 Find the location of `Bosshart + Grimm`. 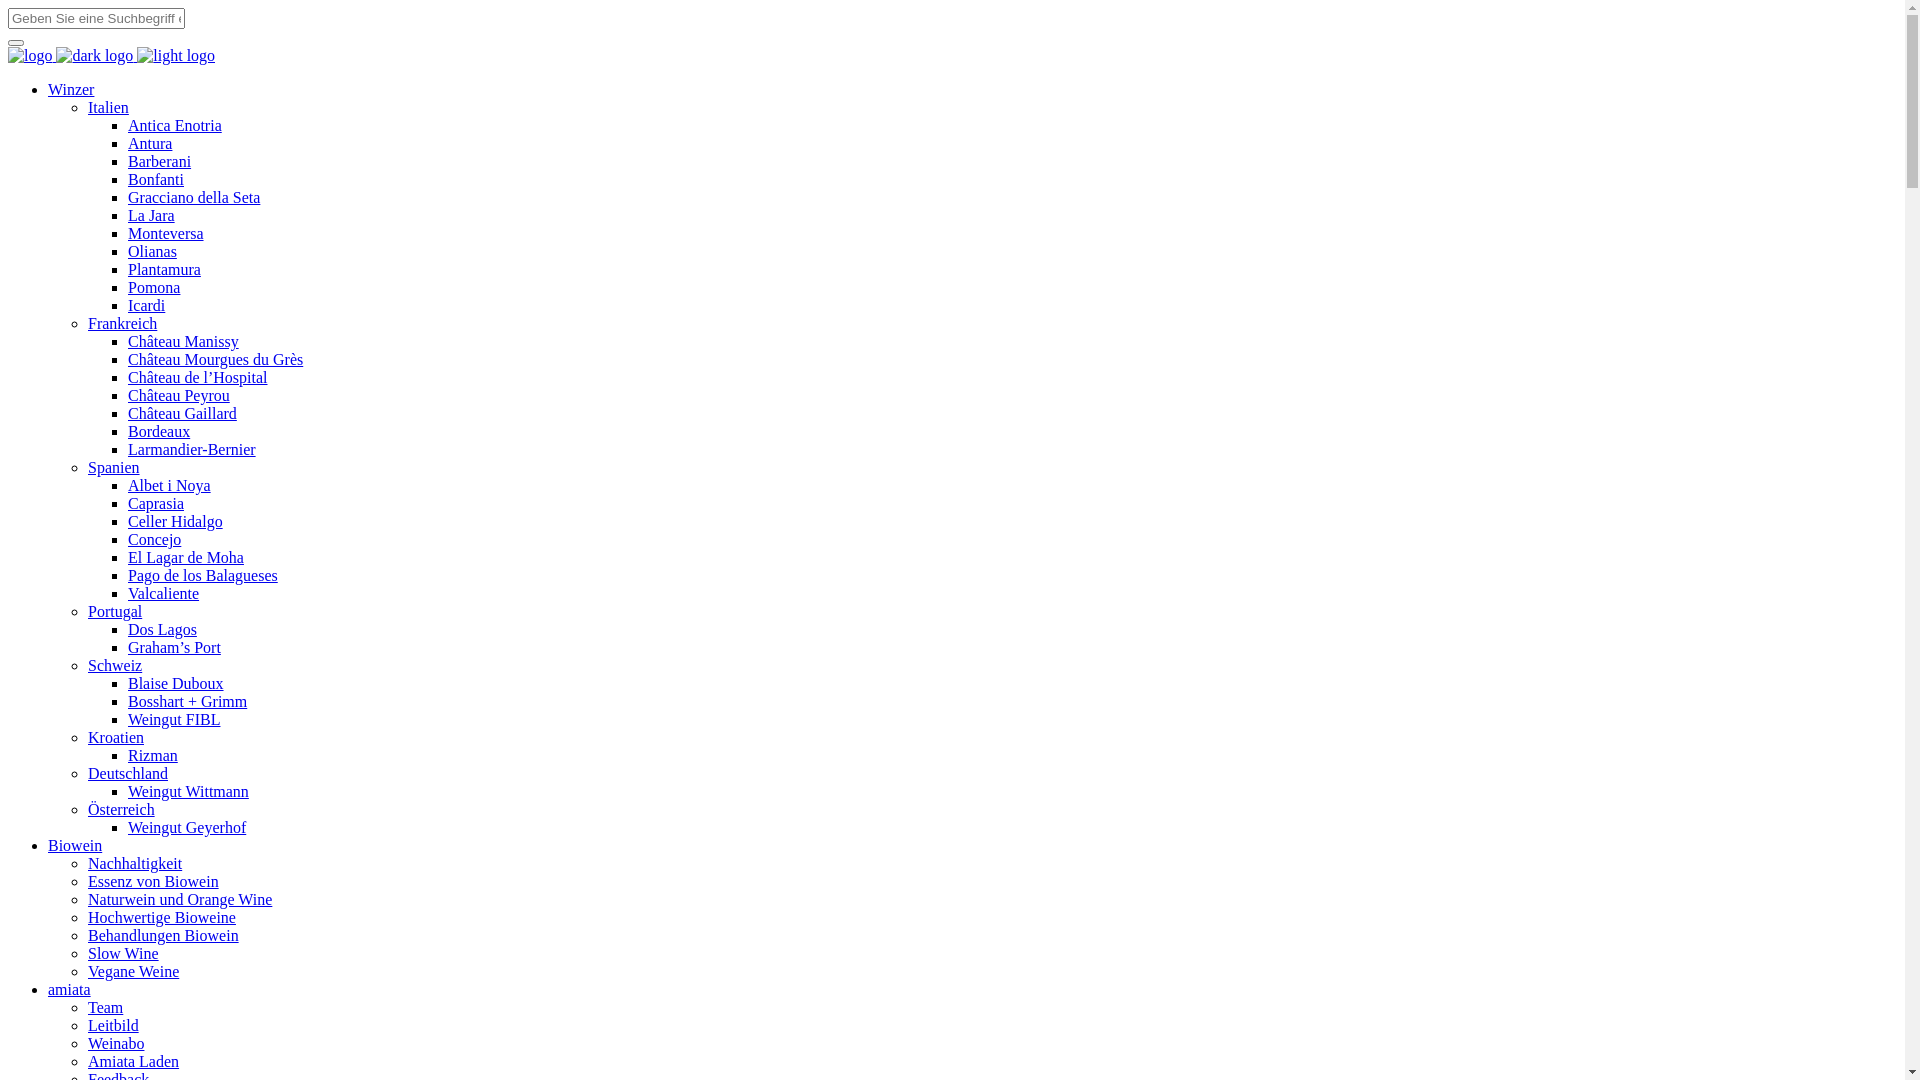

Bosshart + Grimm is located at coordinates (187, 702).